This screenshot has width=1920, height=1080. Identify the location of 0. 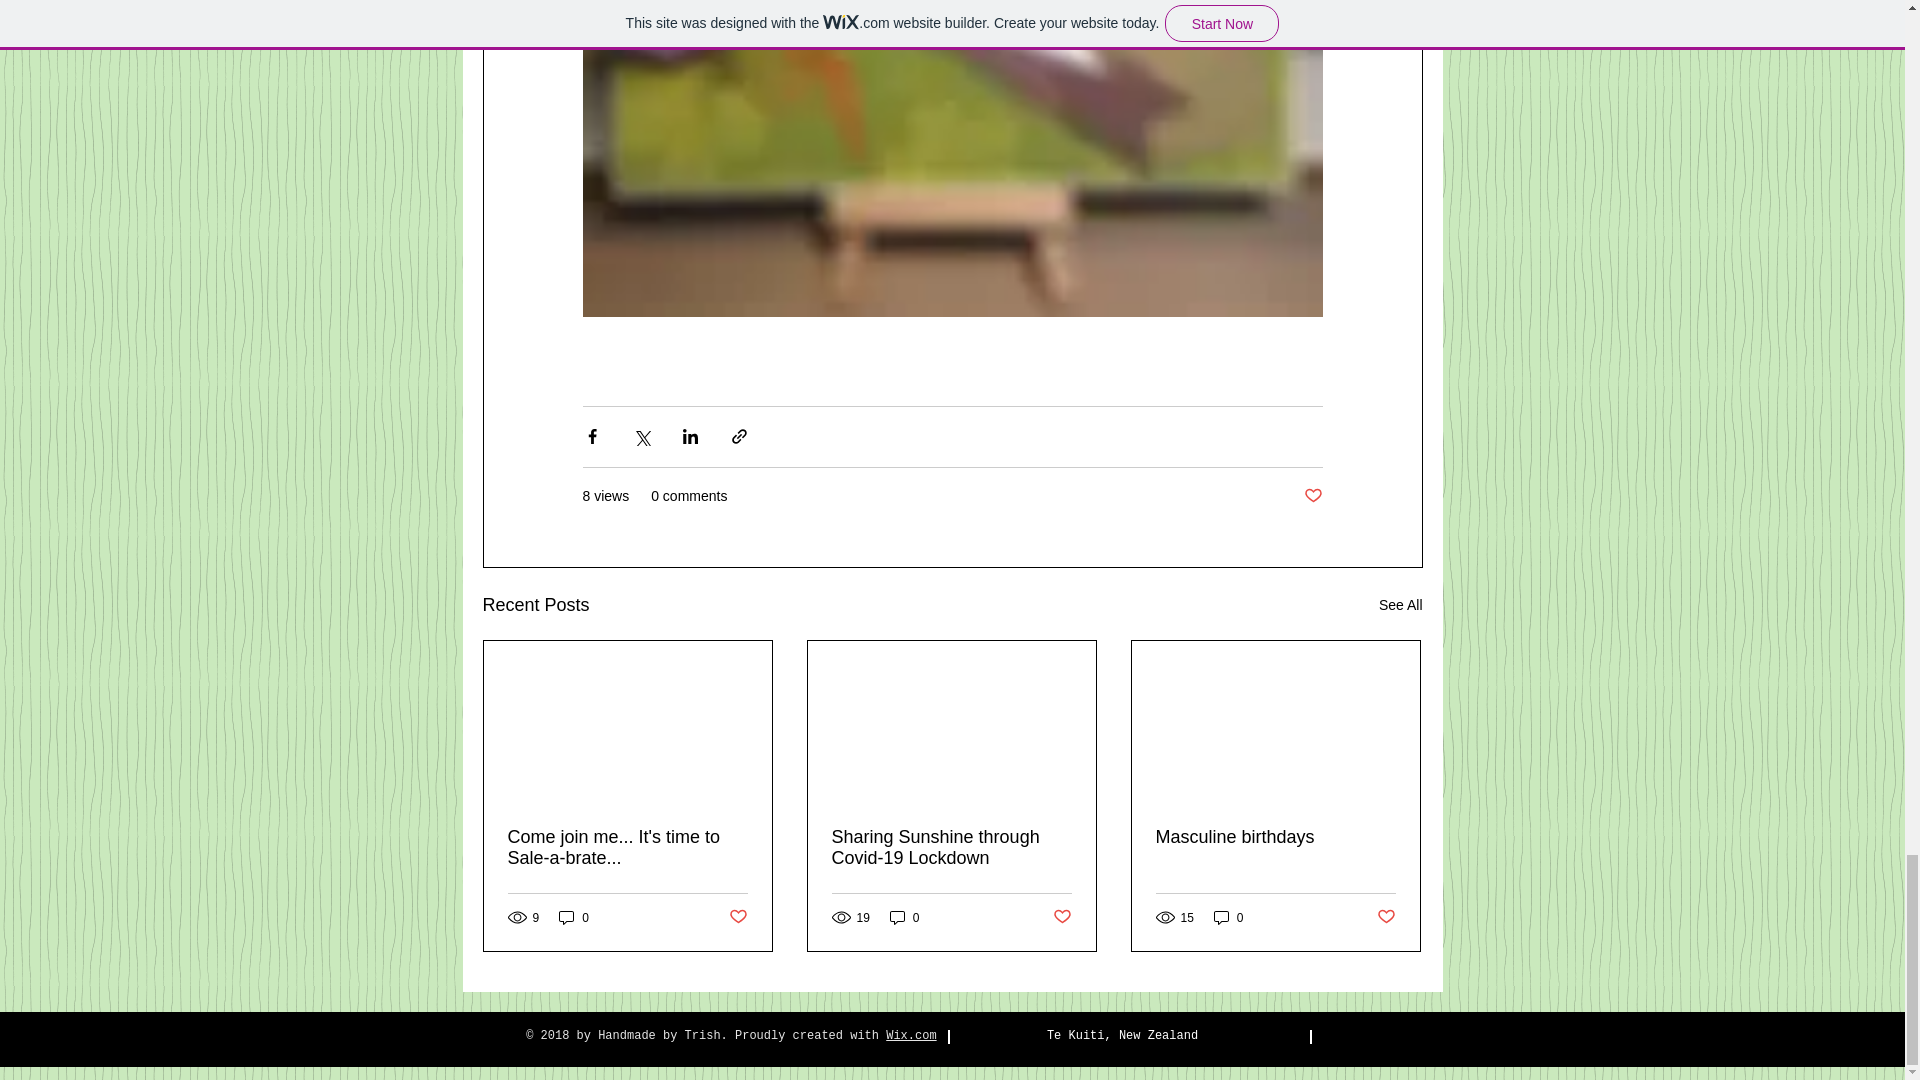
(574, 917).